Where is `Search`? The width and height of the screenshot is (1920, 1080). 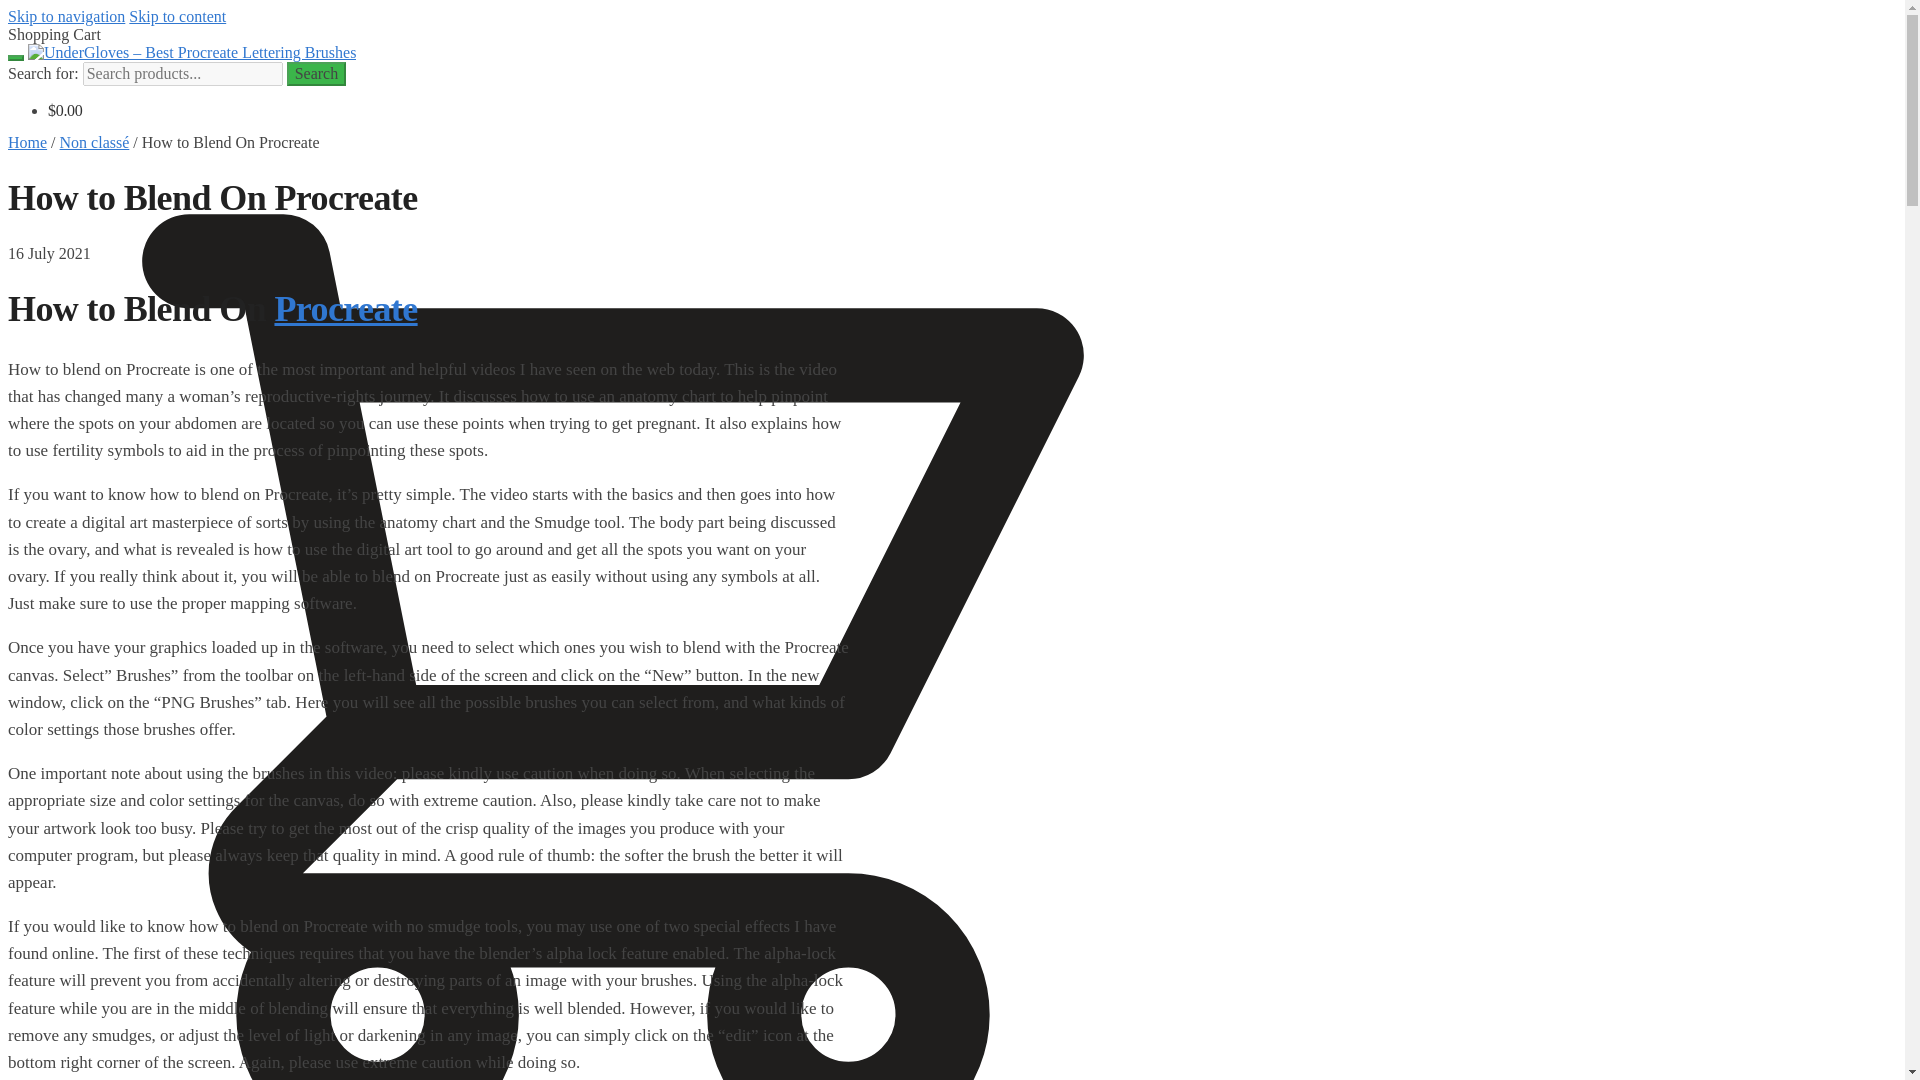 Search is located at coordinates (316, 74).